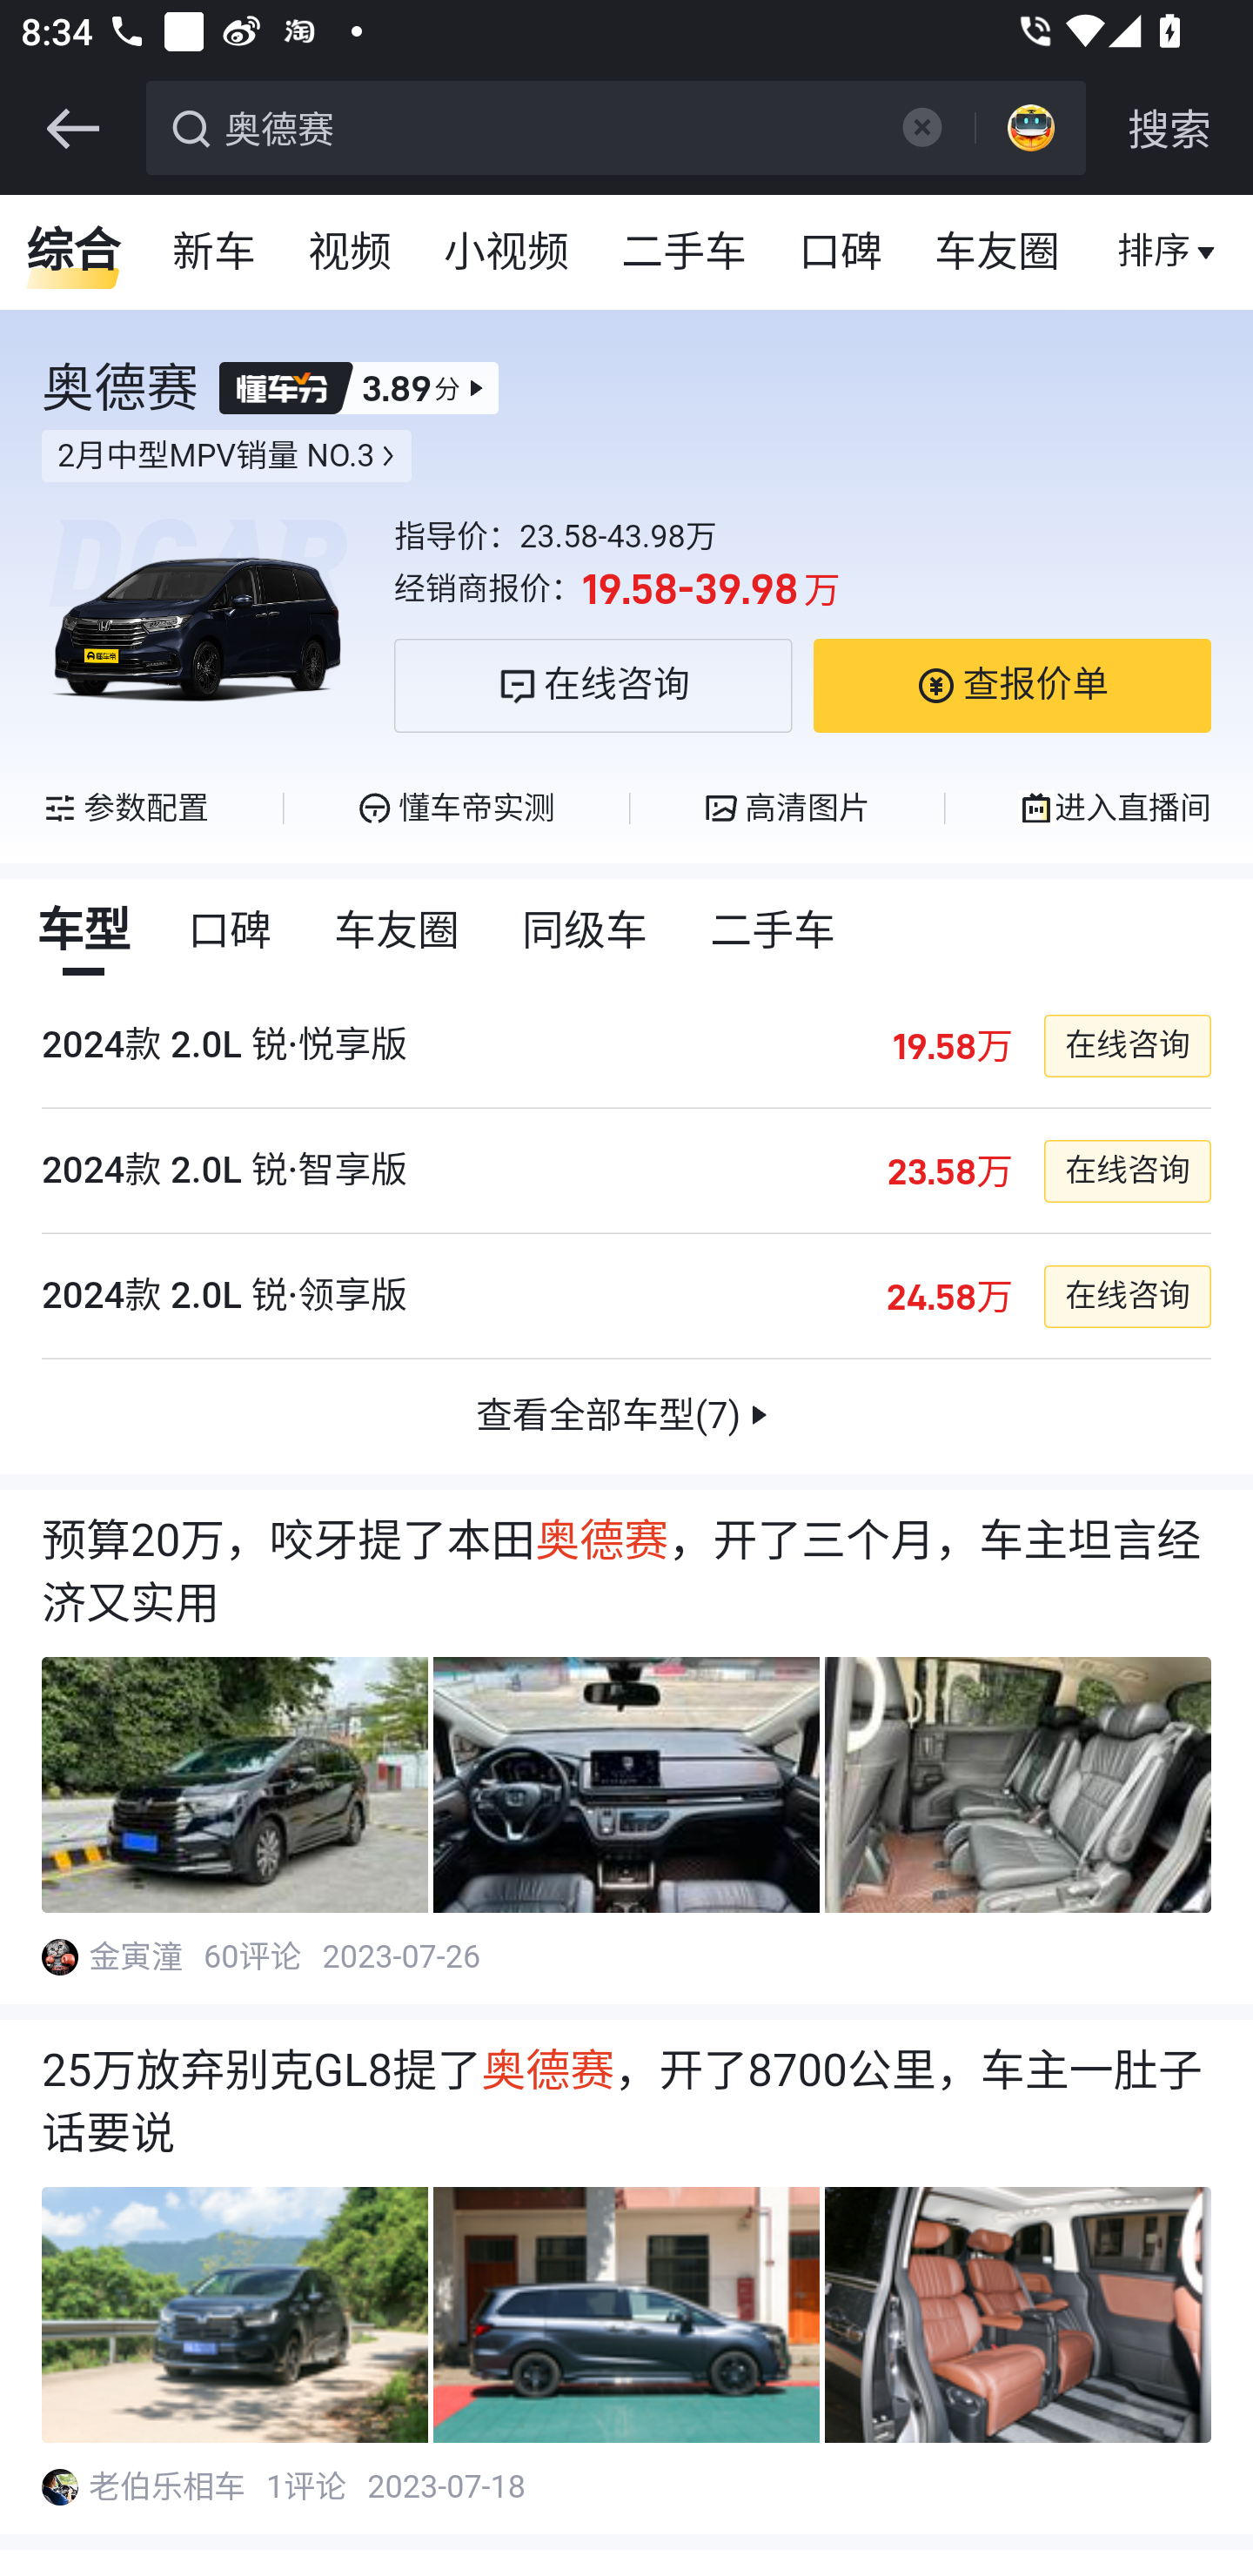  Describe the element at coordinates (1169, 129) in the screenshot. I see `搜索` at that location.